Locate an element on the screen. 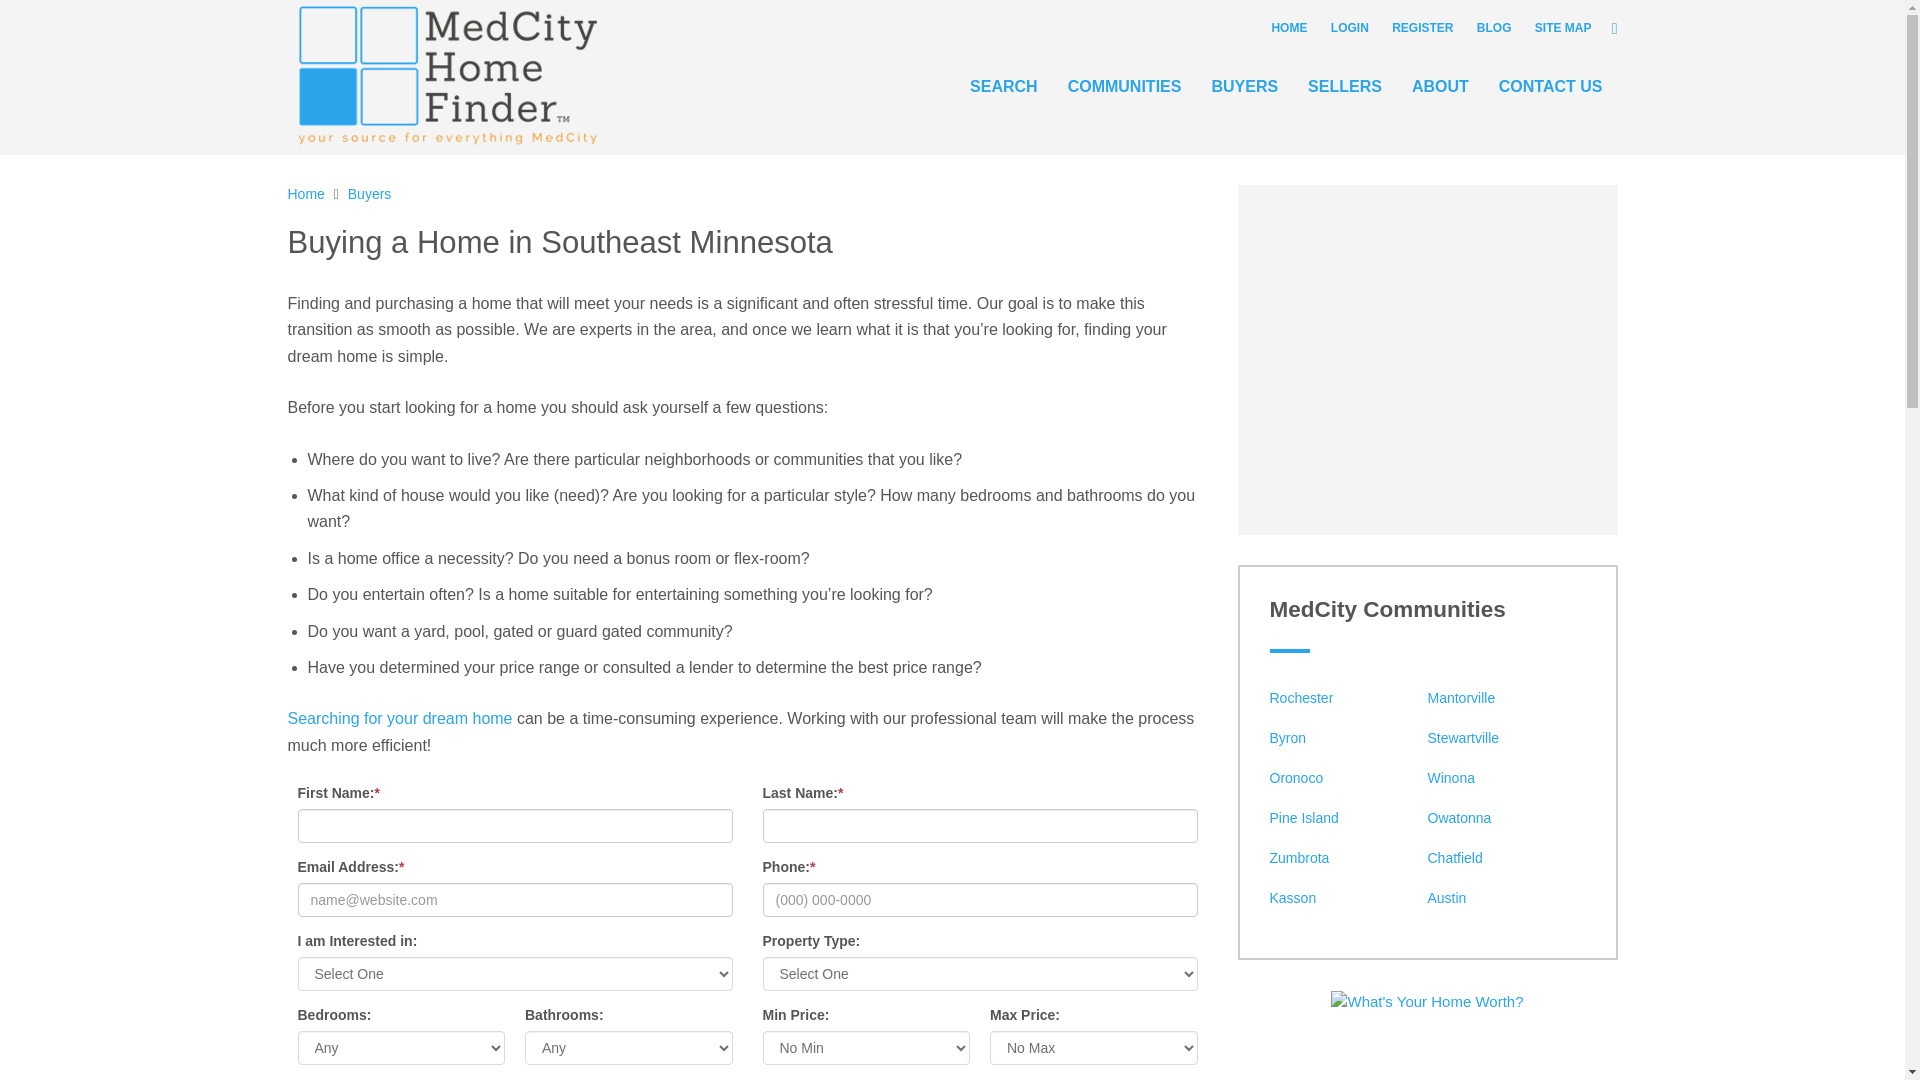 This screenshot has width=1920, height=1080. SITE MAP is located at coordinates (1562, 27).